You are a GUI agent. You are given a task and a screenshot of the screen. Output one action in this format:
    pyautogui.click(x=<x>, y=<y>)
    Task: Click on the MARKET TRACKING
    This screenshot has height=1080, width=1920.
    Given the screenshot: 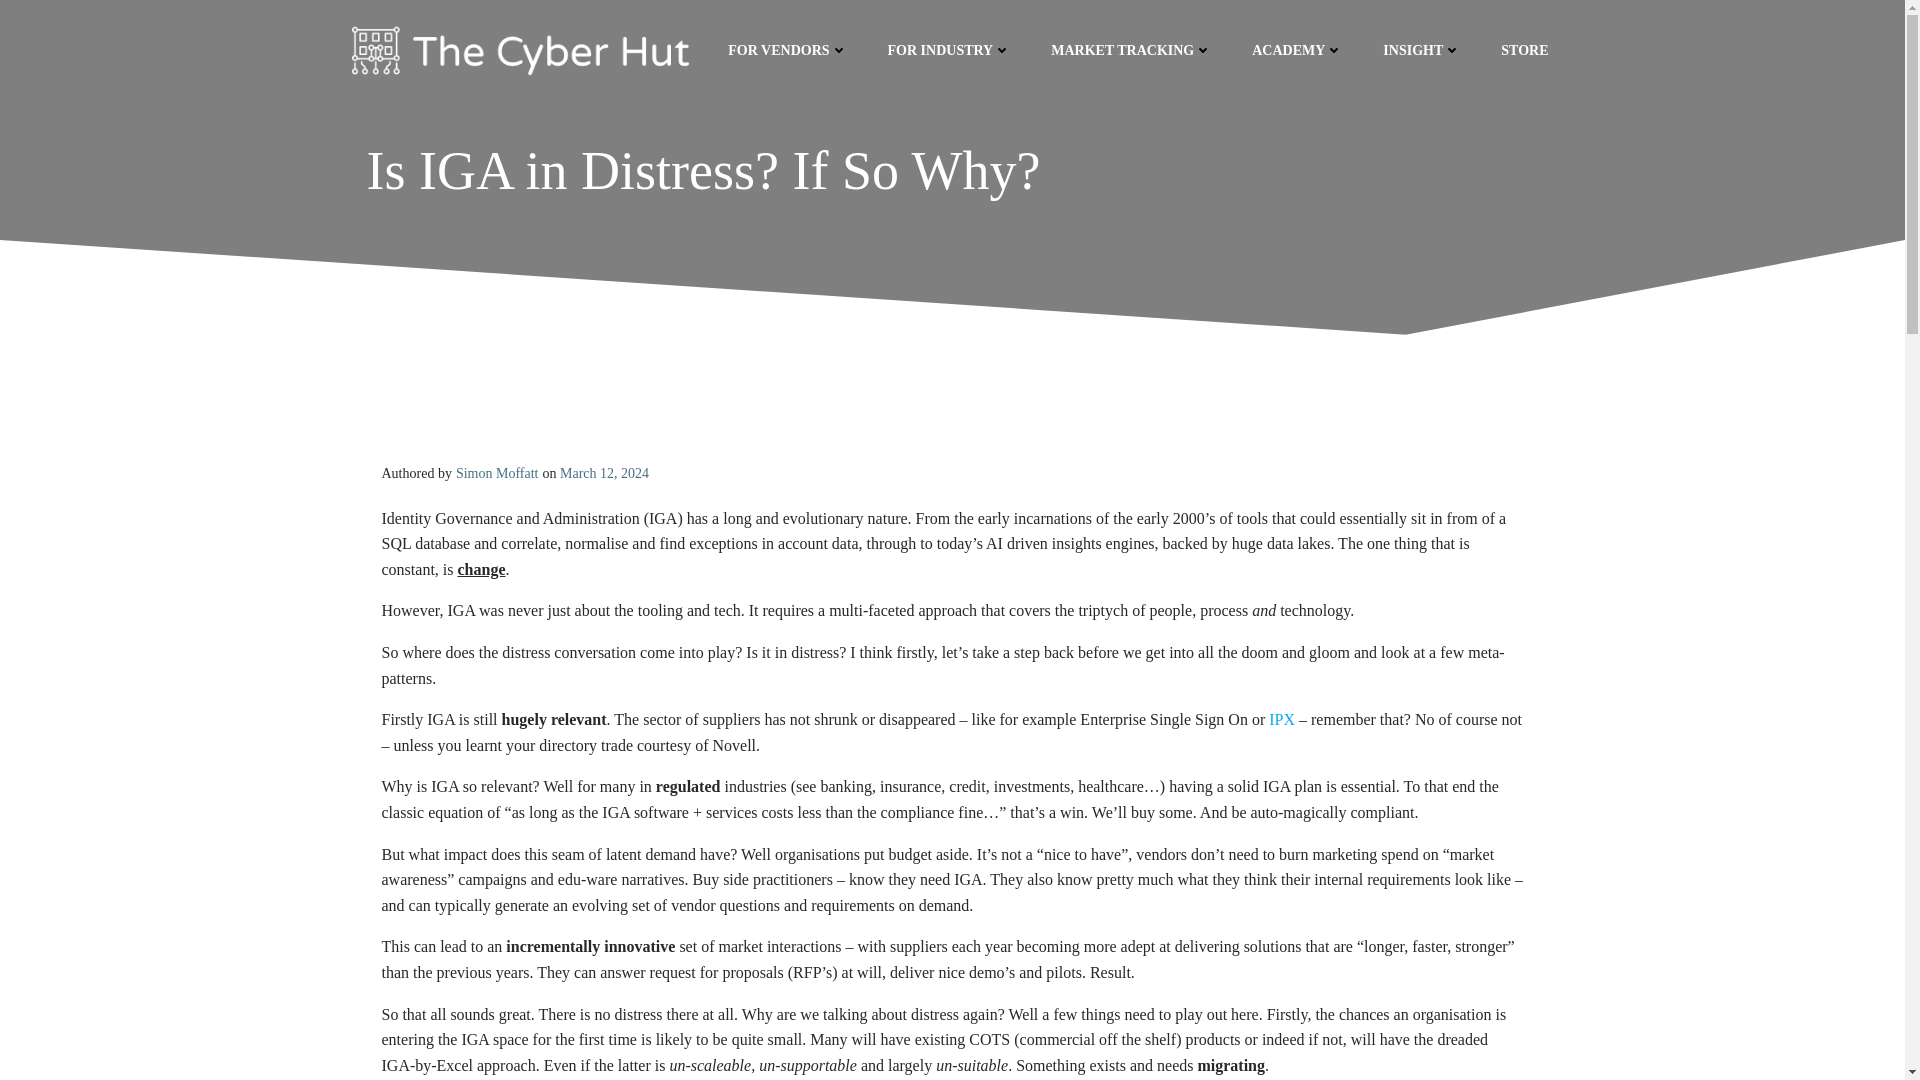 What is the action you would take?
    pyautogui.click(x=1130, y=50)
    